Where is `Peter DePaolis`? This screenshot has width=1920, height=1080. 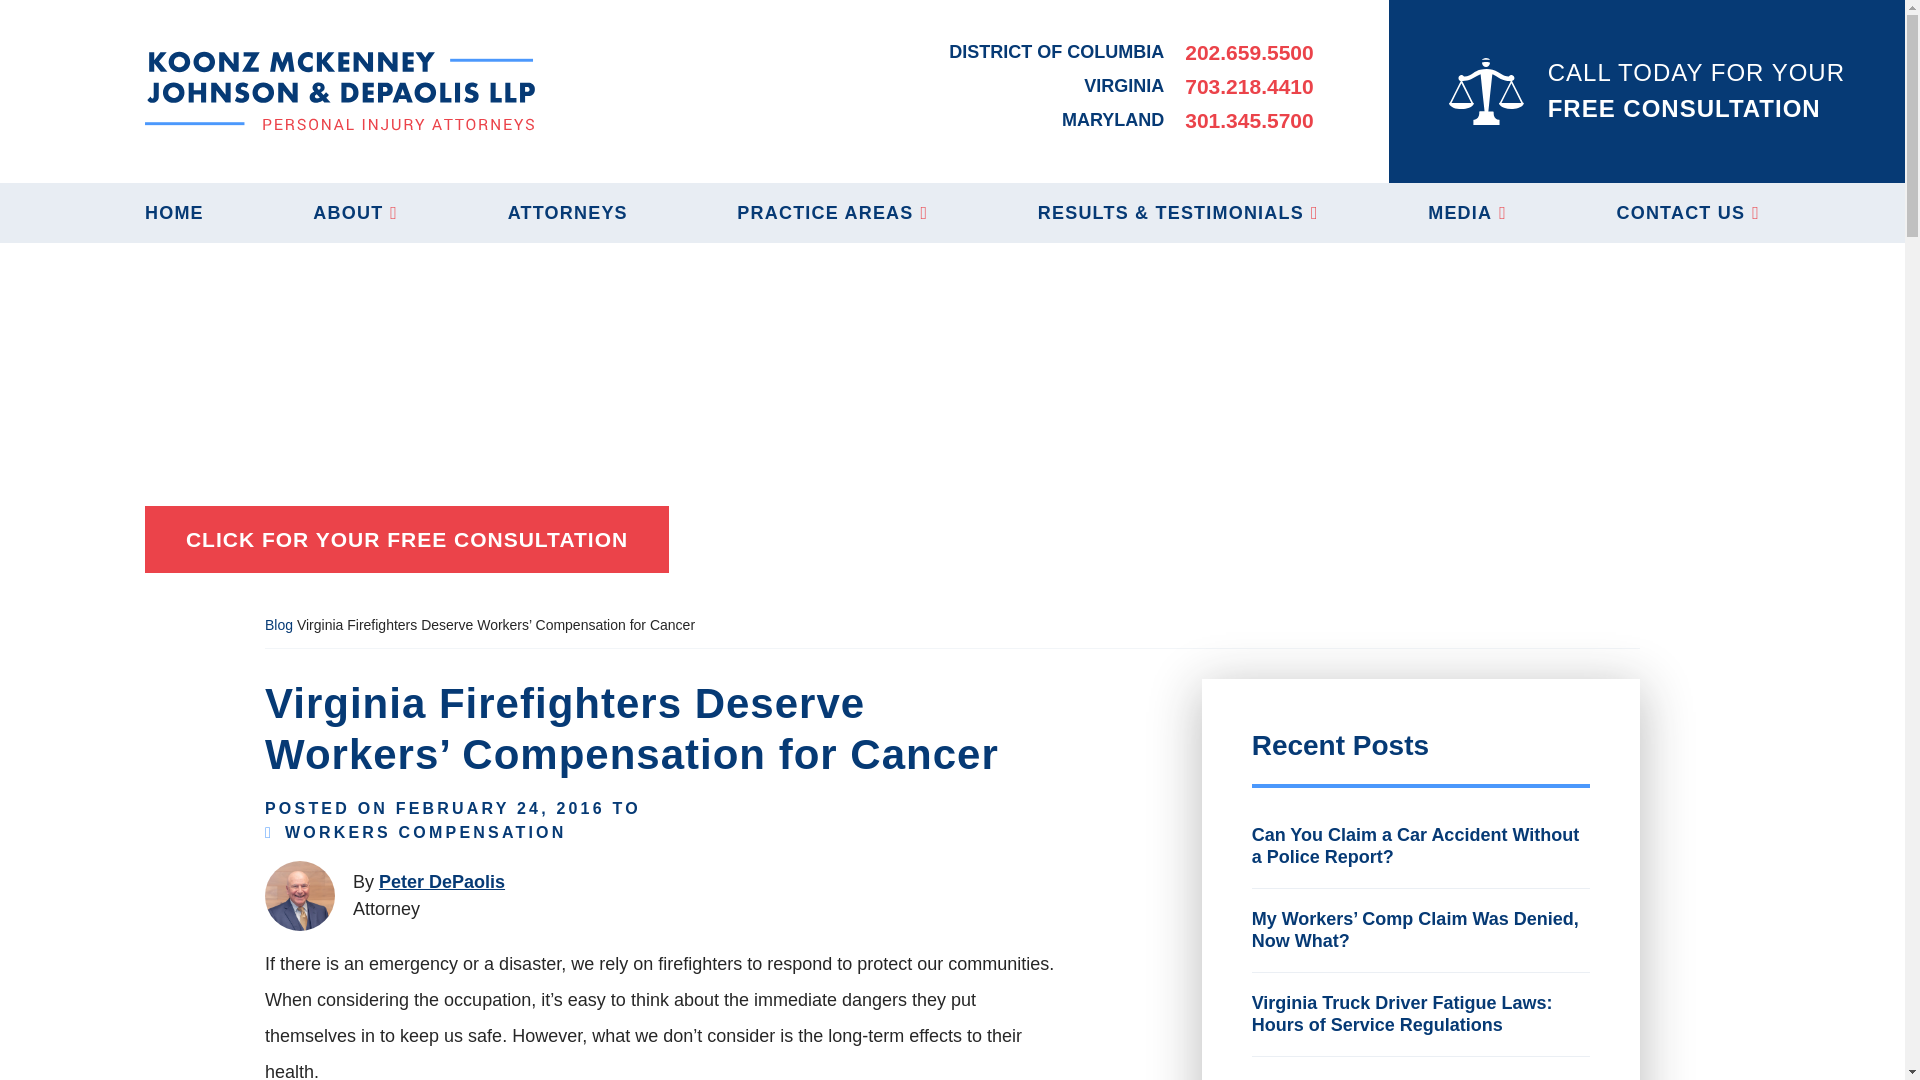 Peter DePaolis is located at coordinates (441, 882).